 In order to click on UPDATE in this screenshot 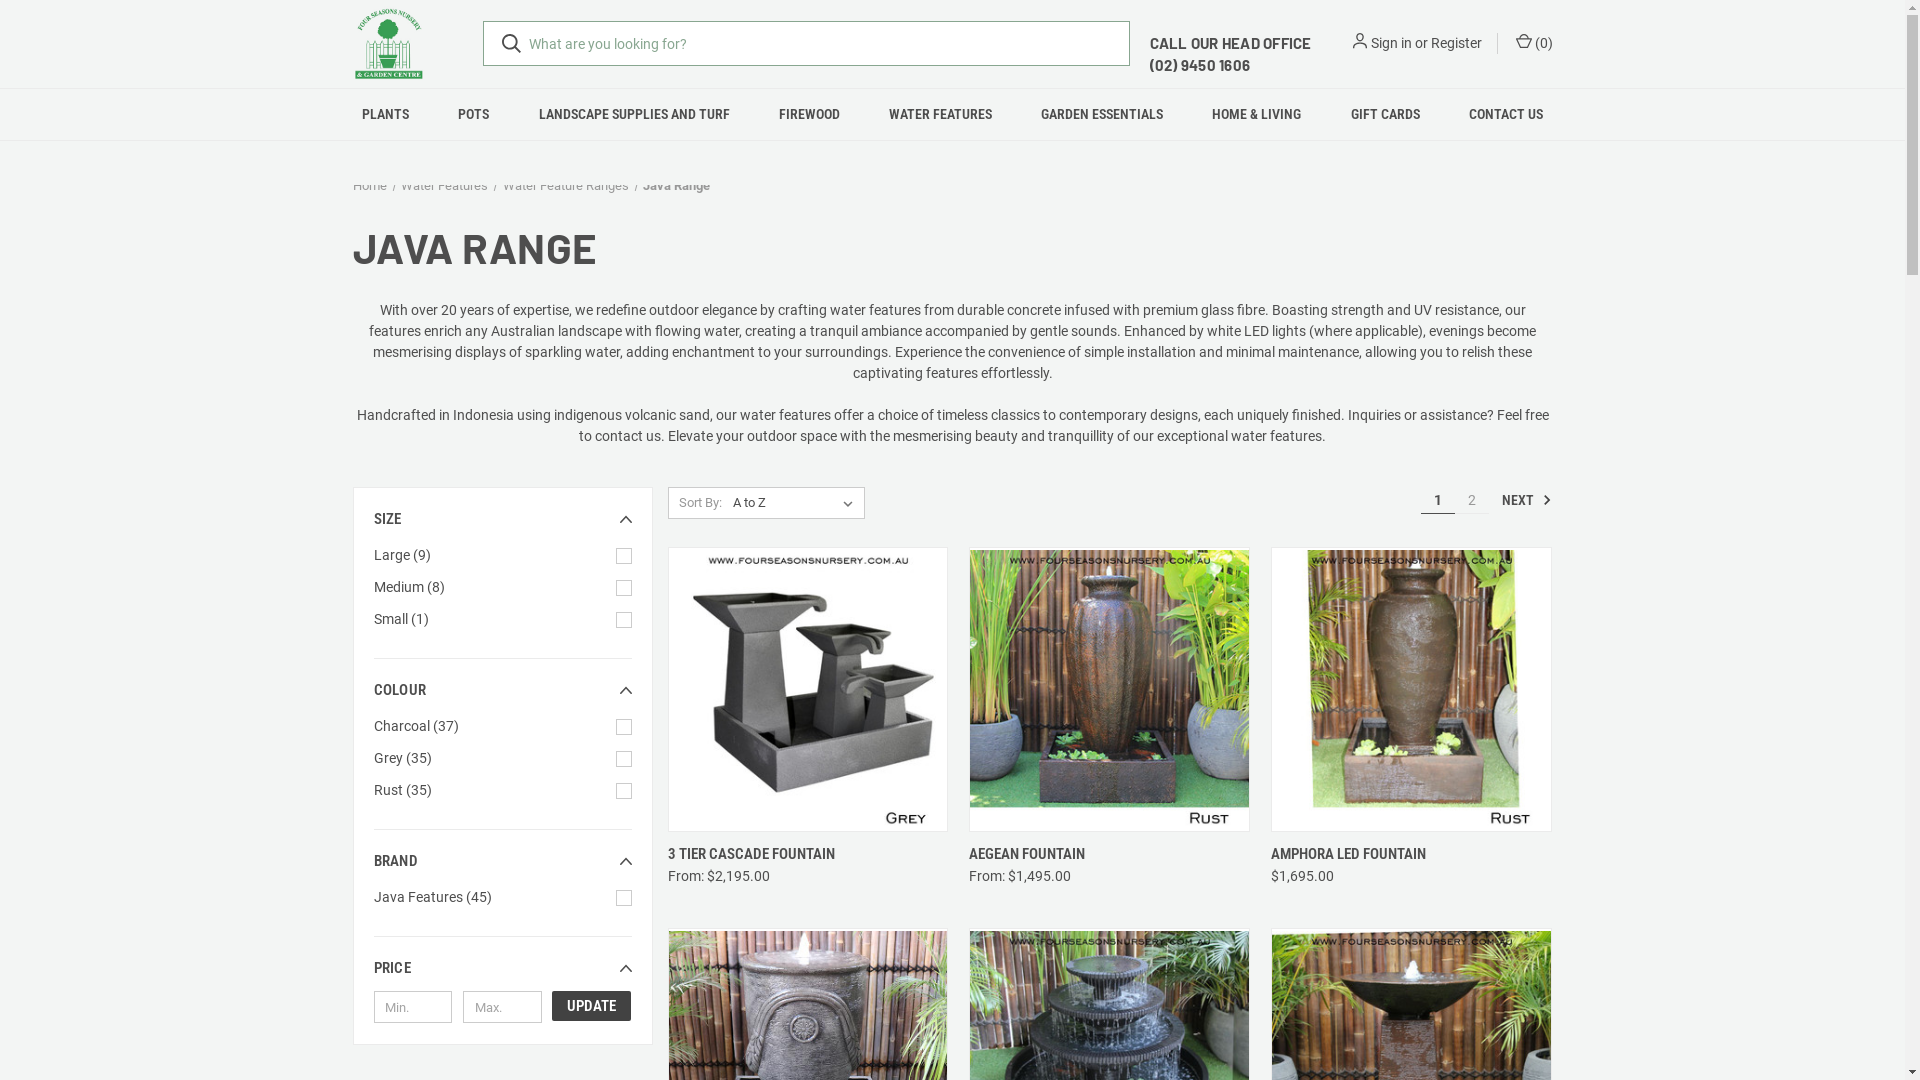, I will do `click(592, 1006)`.